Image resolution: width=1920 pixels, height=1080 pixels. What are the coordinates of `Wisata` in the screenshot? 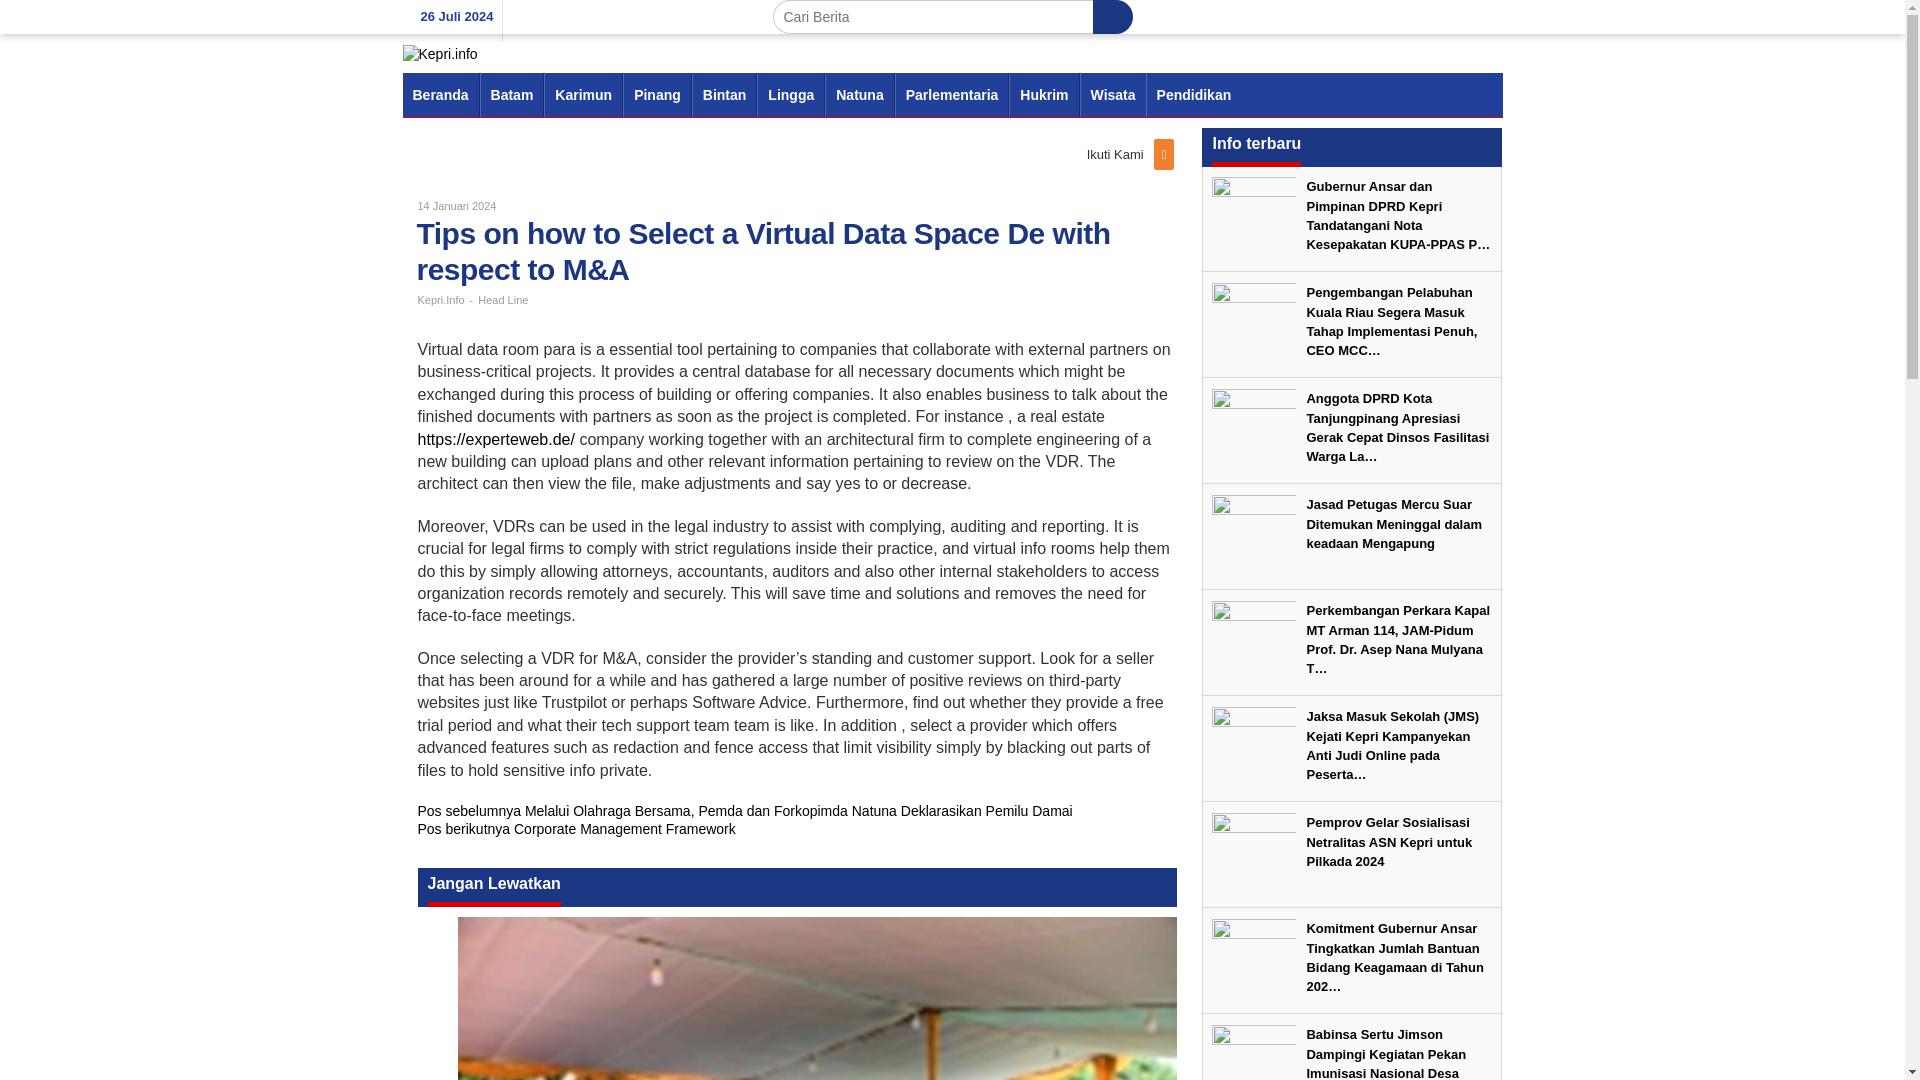 It's located at (1112, 94).